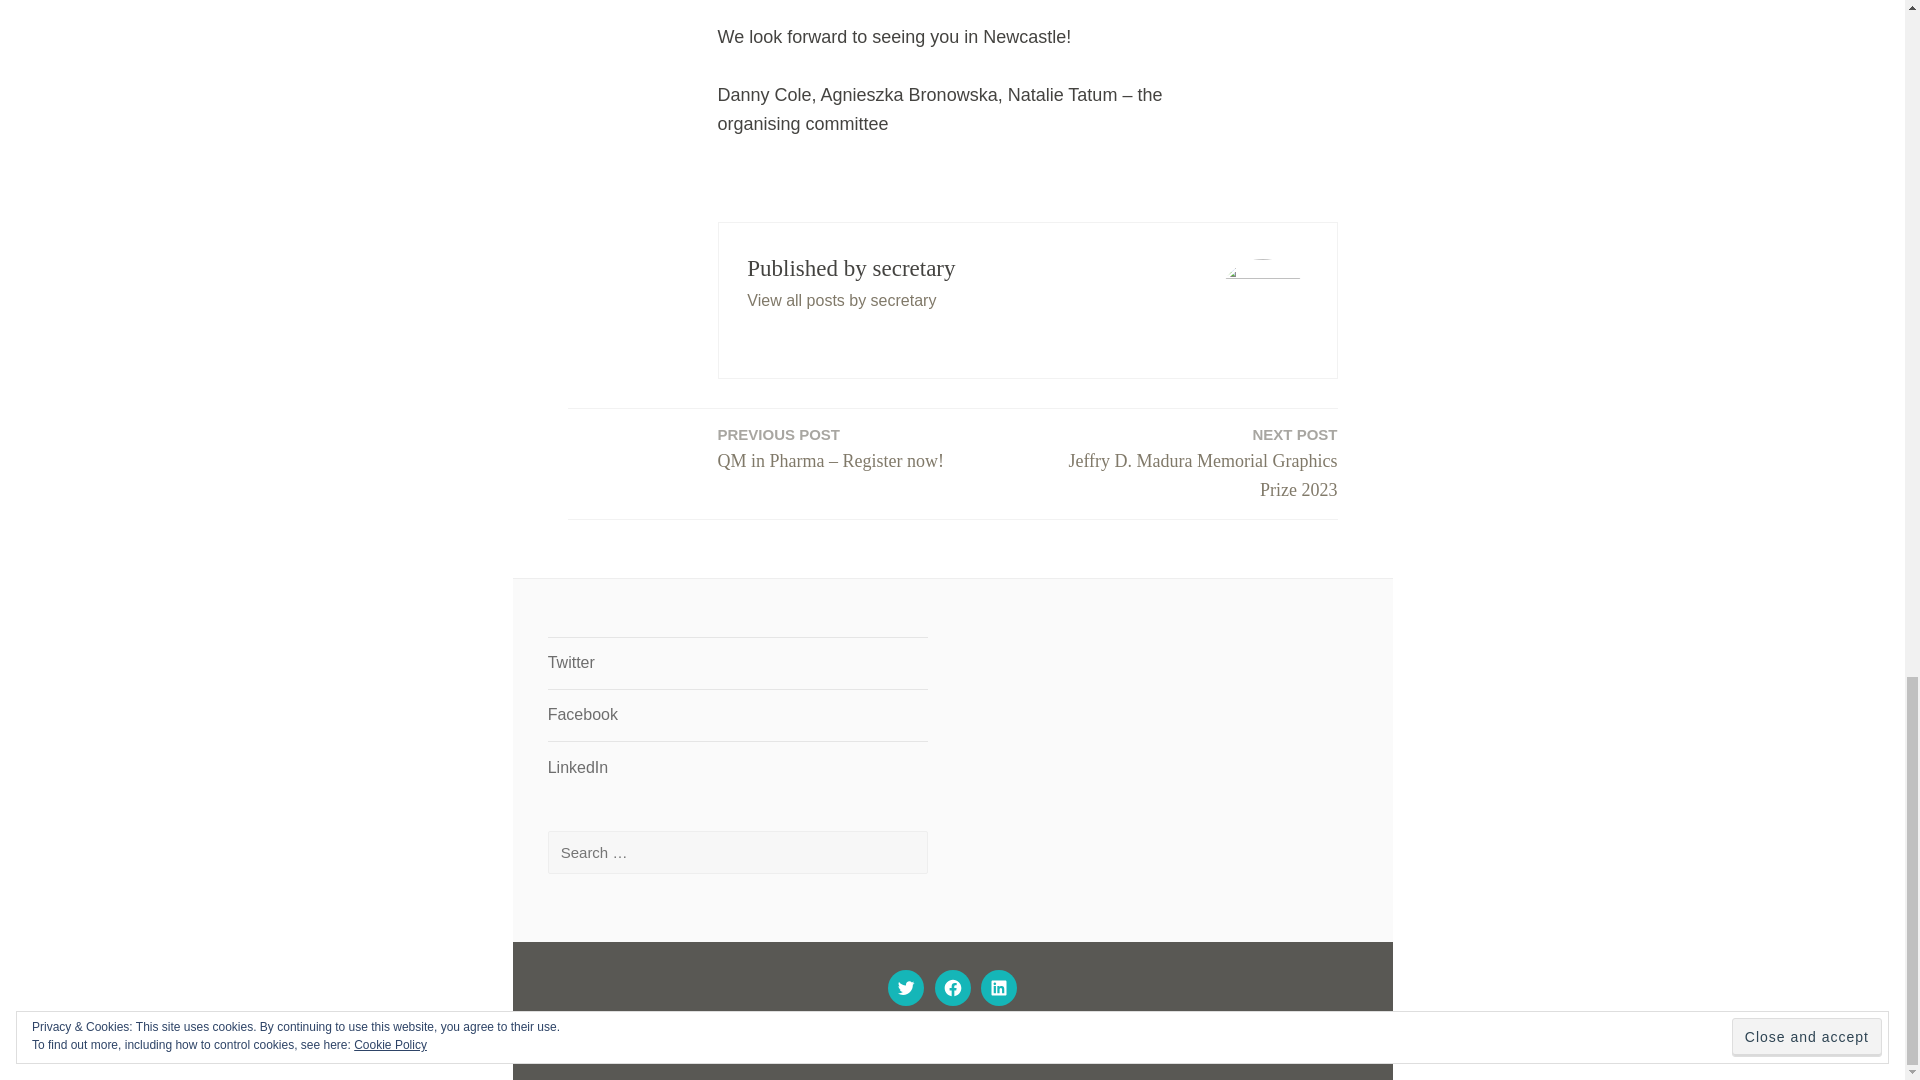 This screenshot has width=1920, height=1080. I want to click on Molecular Graphics and Modelling Society Twitter Feed, so click(841, 300).